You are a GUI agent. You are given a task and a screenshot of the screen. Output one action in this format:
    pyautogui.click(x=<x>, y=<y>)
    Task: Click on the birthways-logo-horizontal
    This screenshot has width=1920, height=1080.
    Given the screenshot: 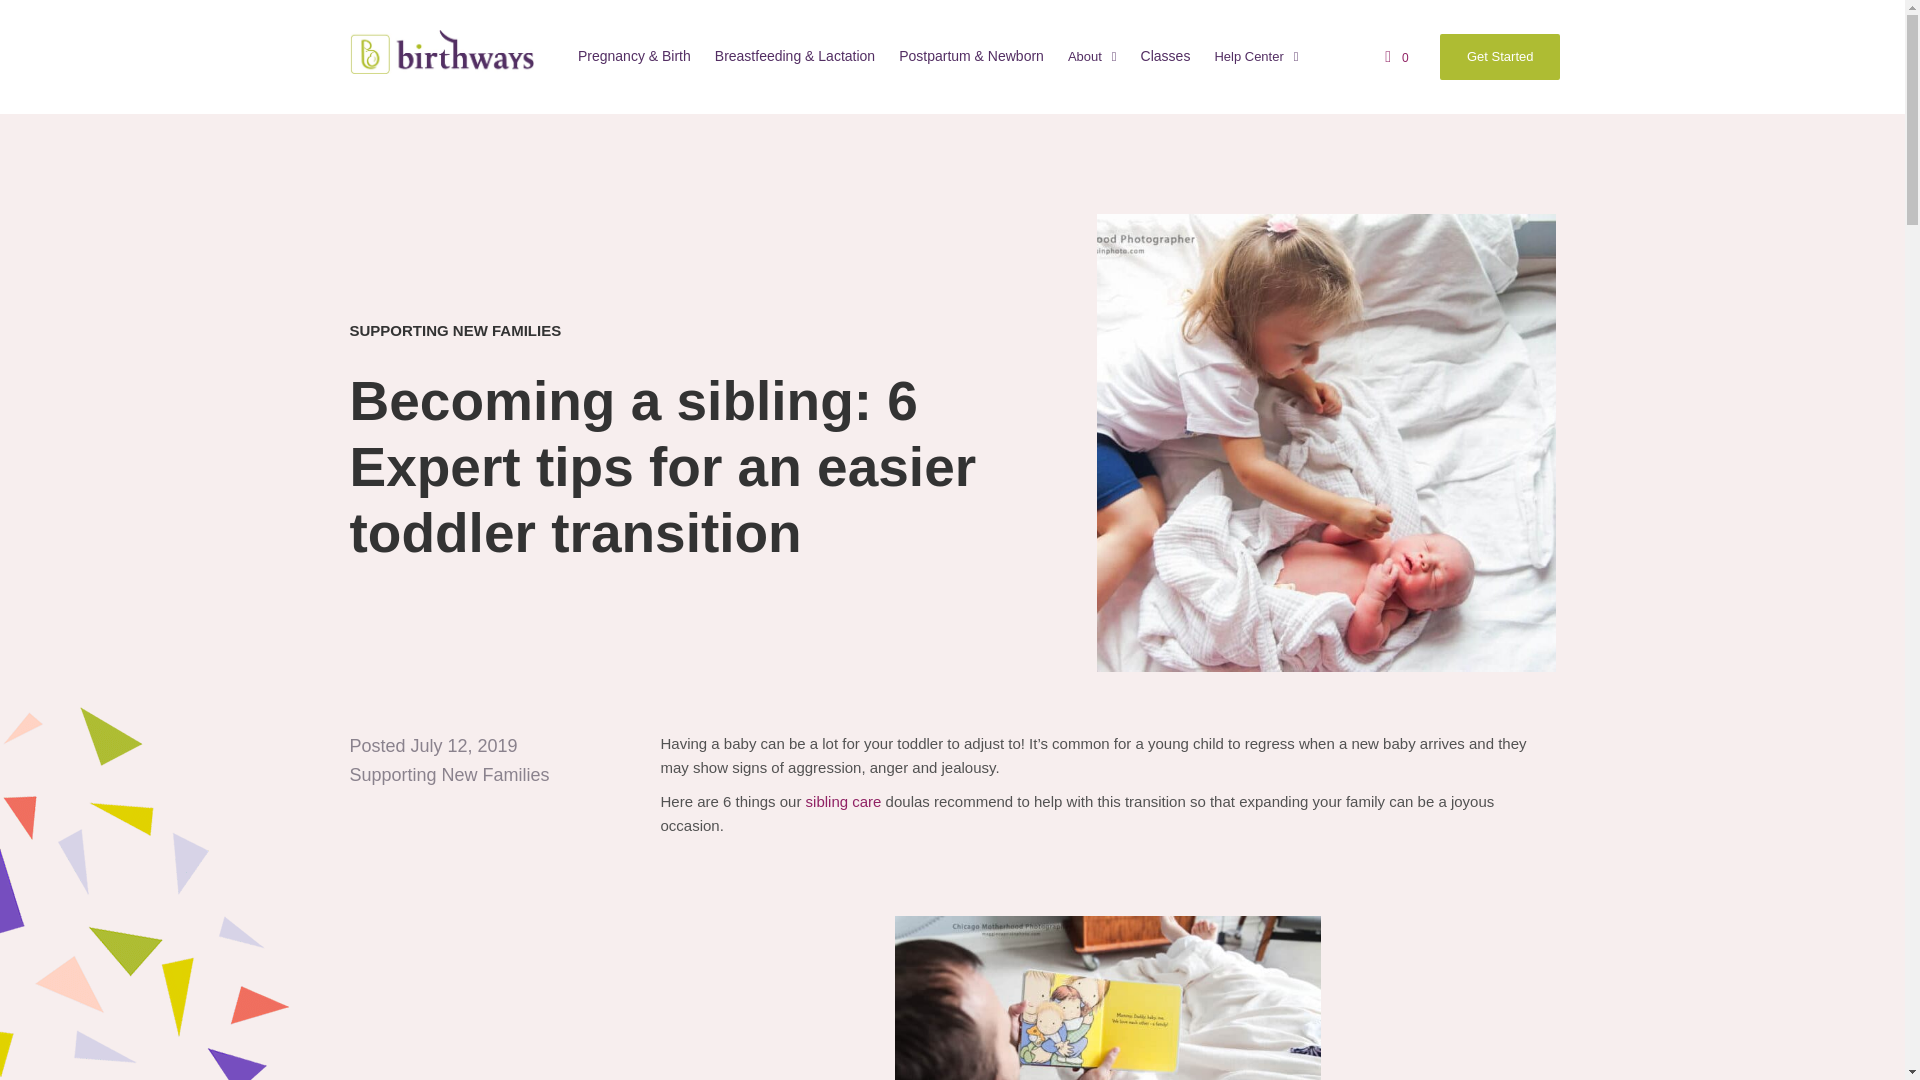 What is the action you would take?
    pyautogui.click(x=442, y=52)
    